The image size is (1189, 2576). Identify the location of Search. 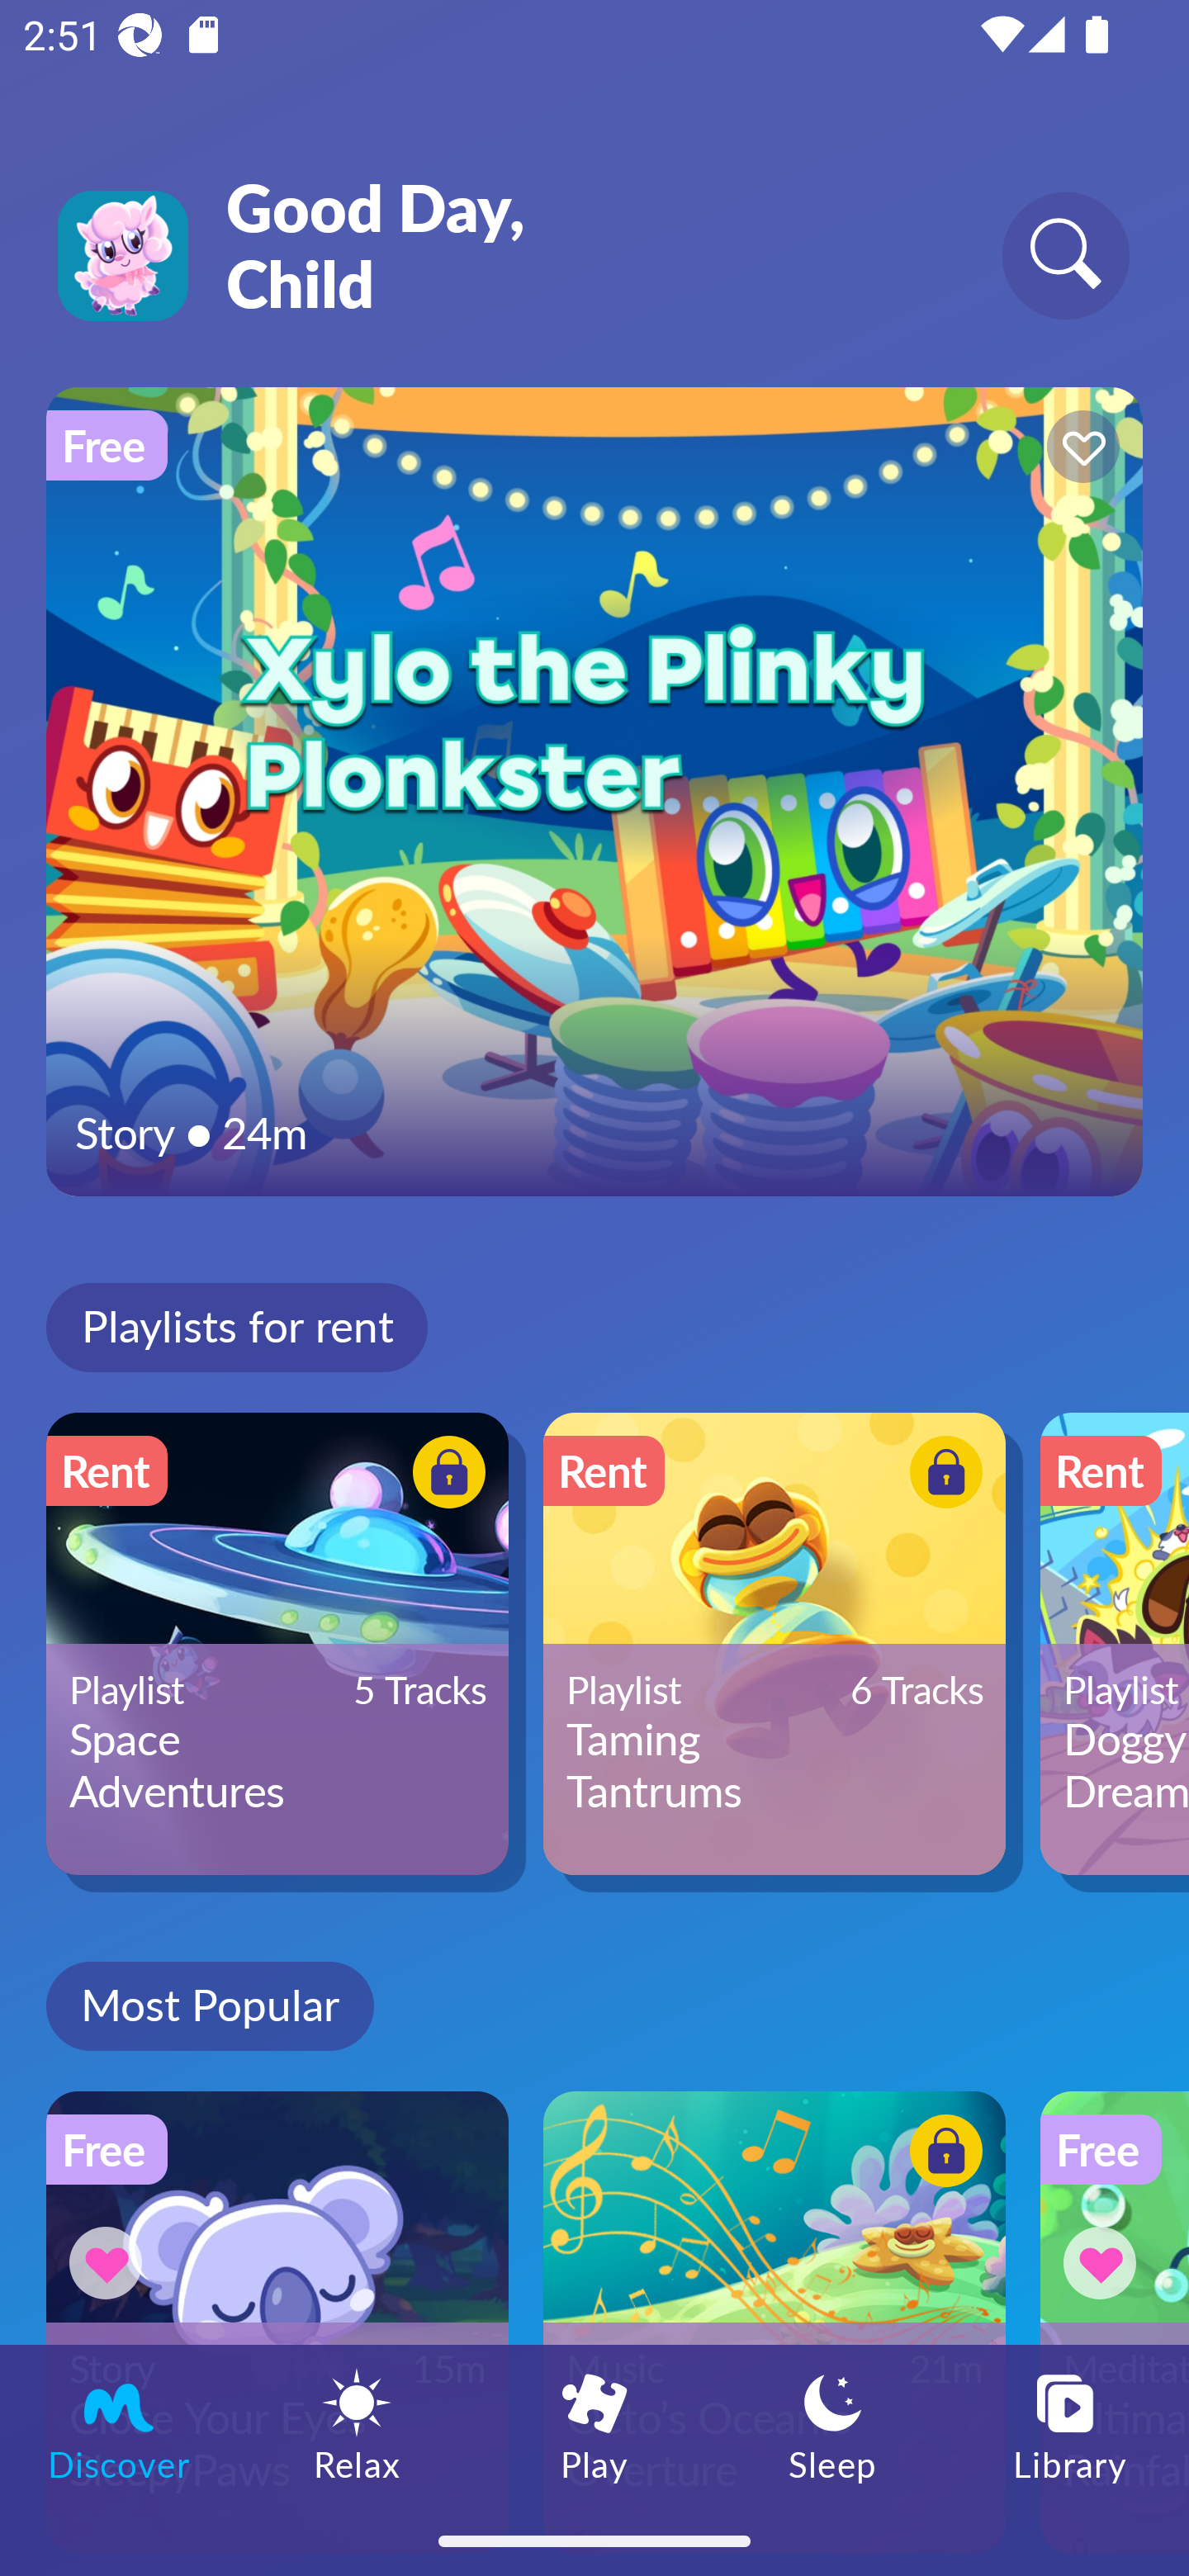
(1065, 254).